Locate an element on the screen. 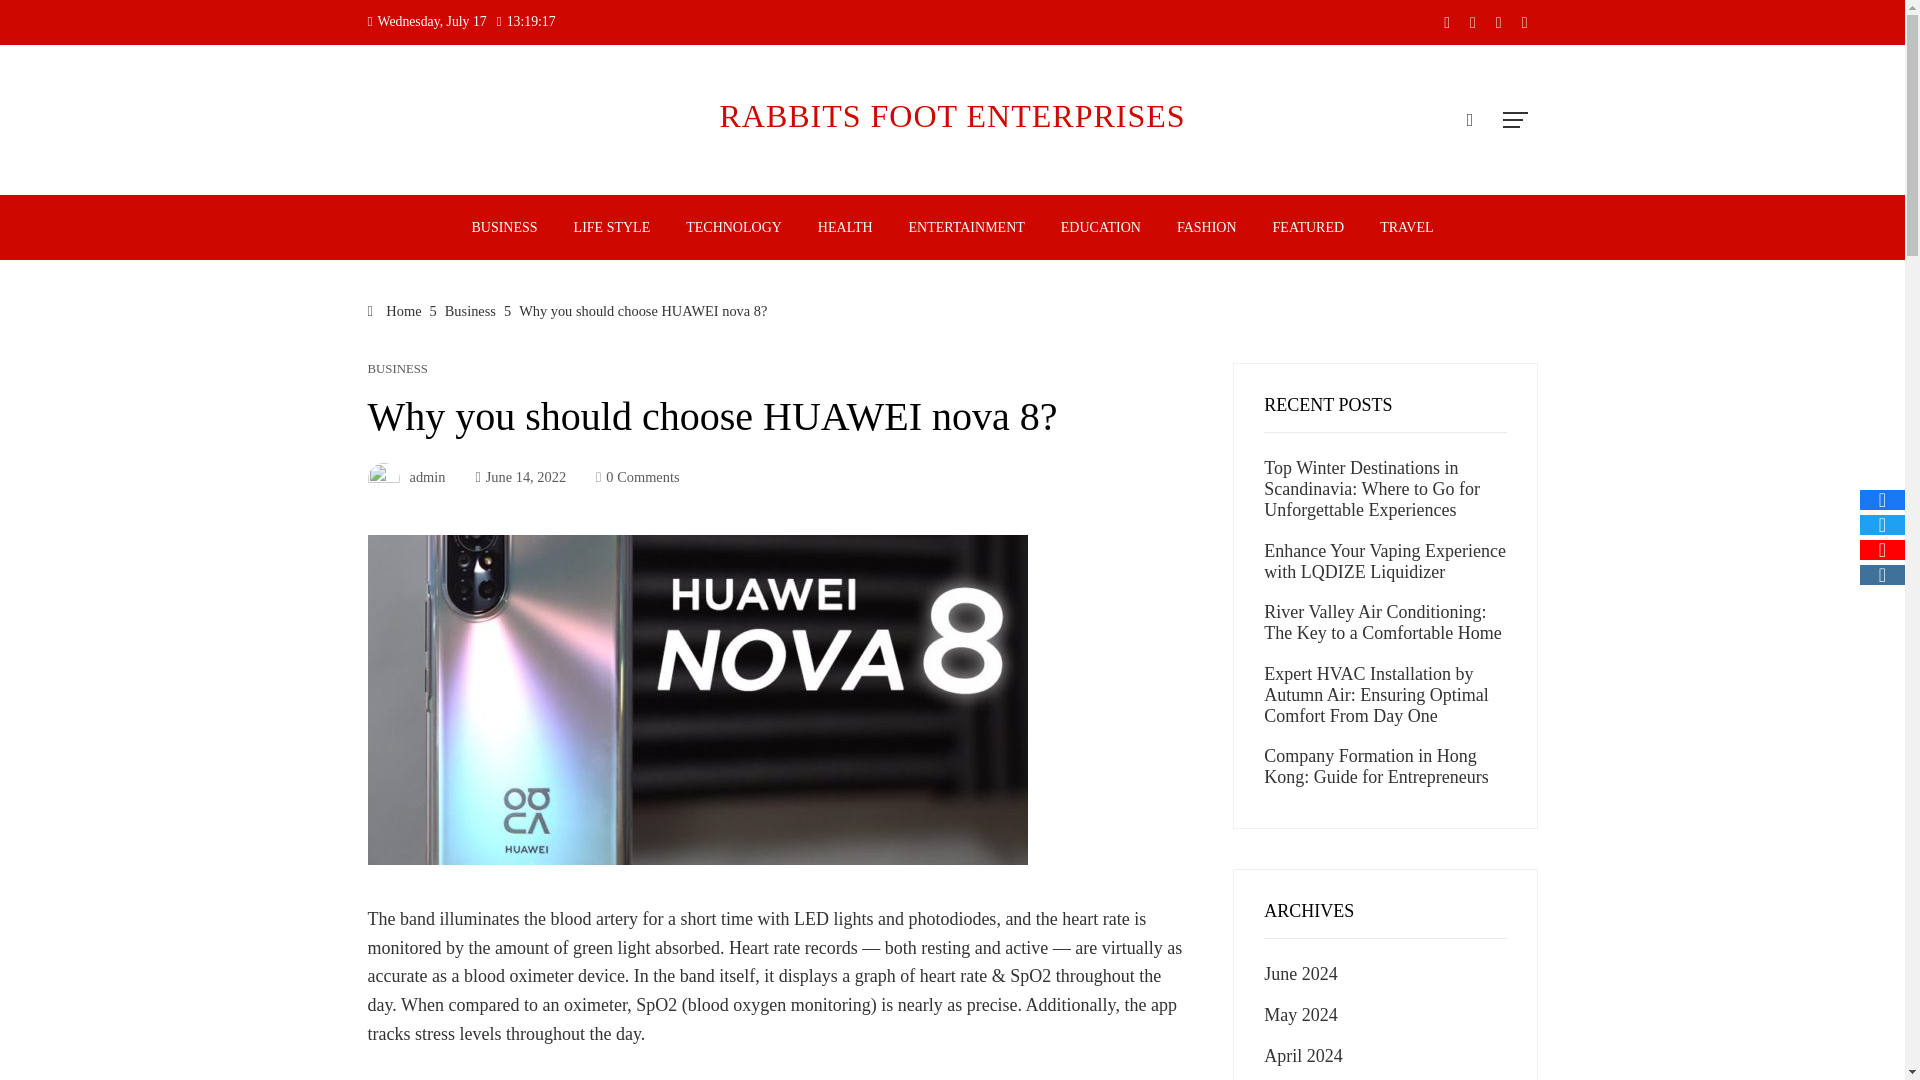 The image size is (1920, 1080). ENTERTAINMENT is located at coordinates (967, 228).